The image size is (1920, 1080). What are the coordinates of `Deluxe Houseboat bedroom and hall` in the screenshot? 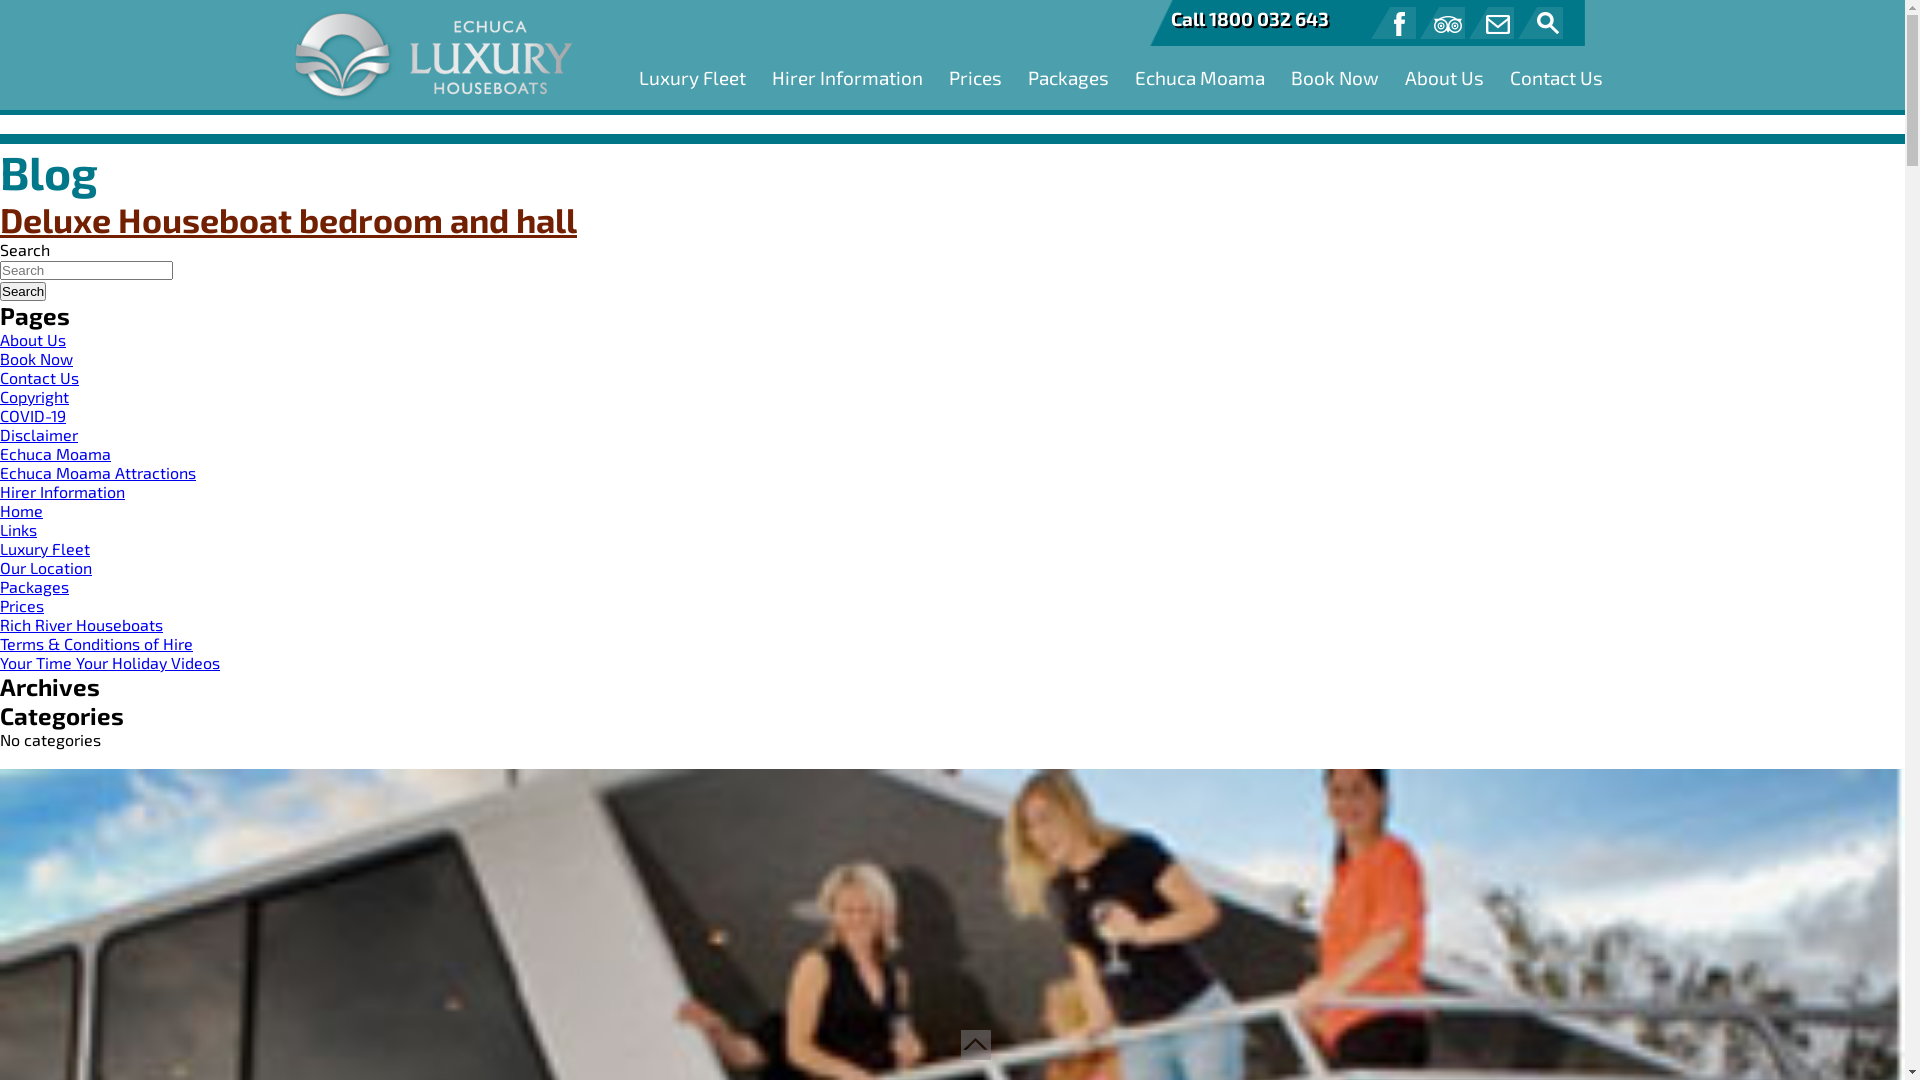 It's located at (288, 220).